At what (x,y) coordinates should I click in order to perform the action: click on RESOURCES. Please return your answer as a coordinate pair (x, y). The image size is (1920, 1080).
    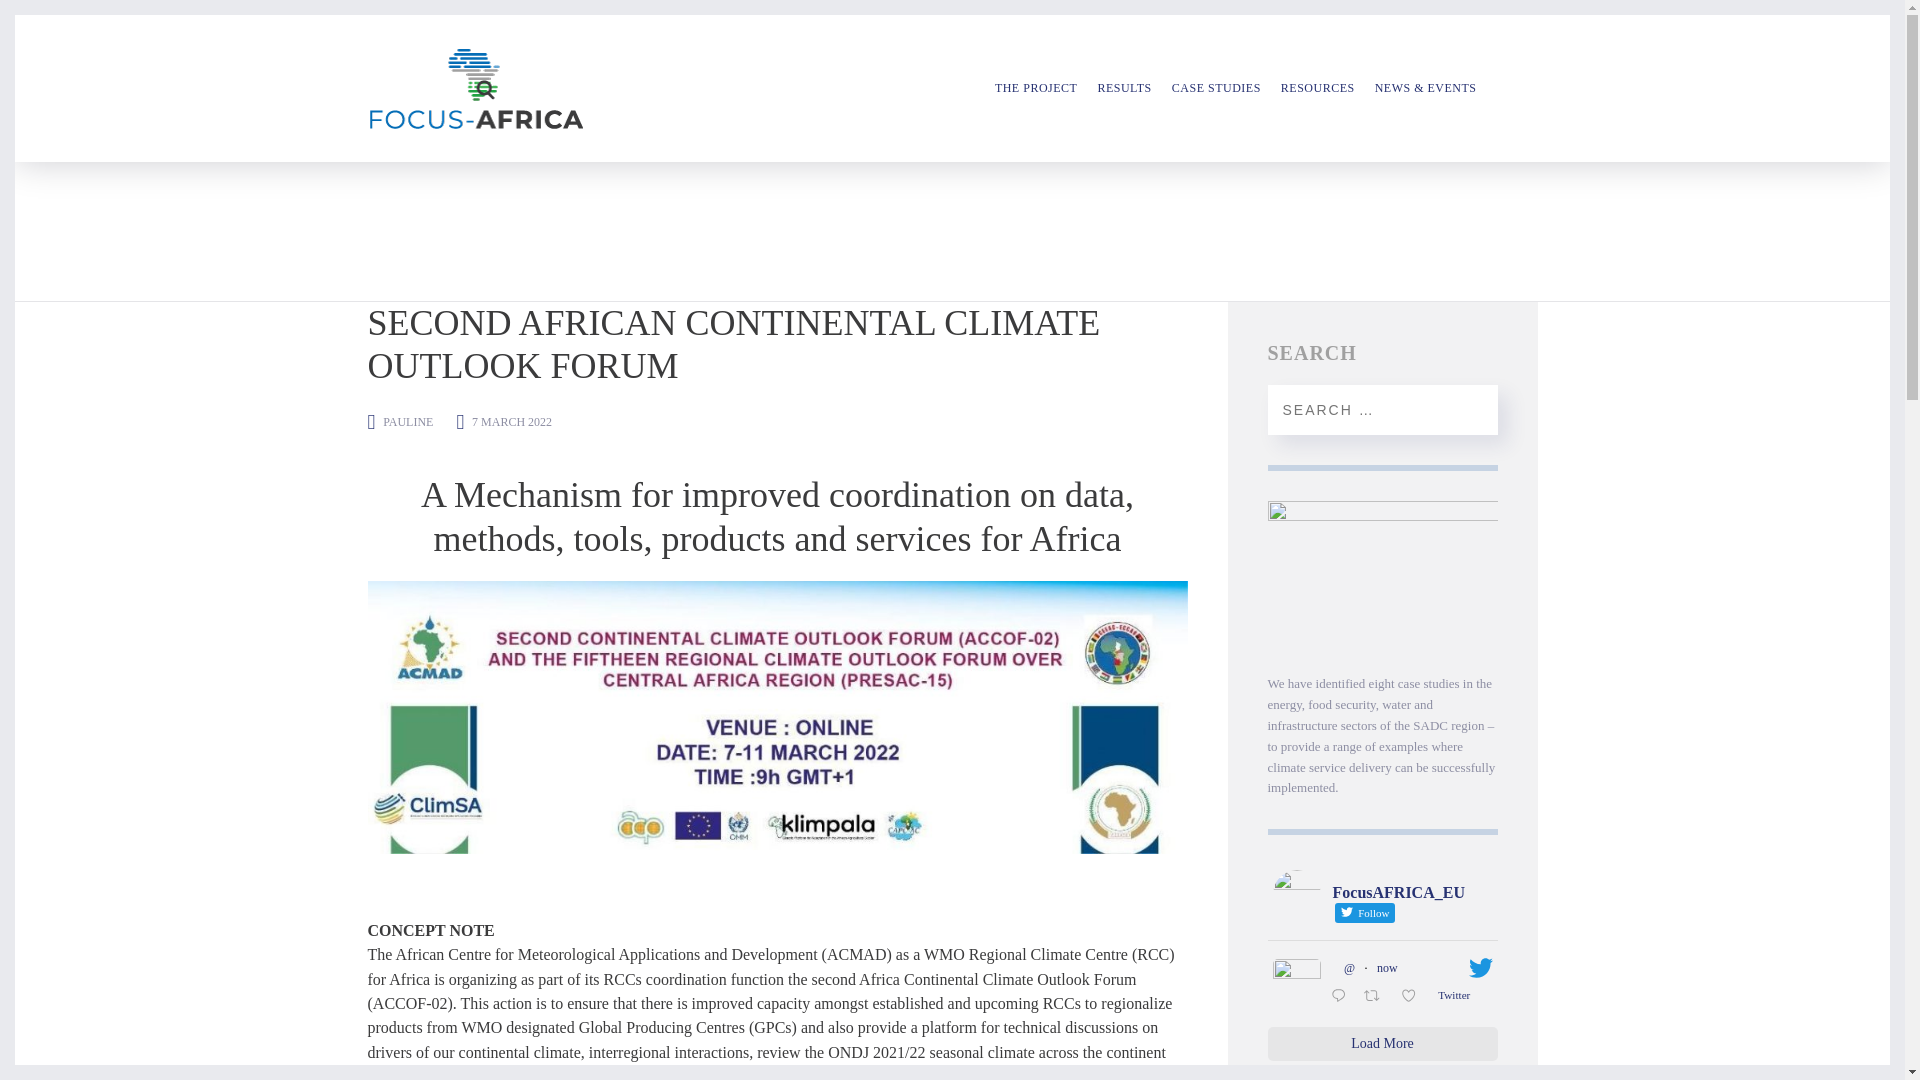
    Looking at the image, I should click on (1318, 88).